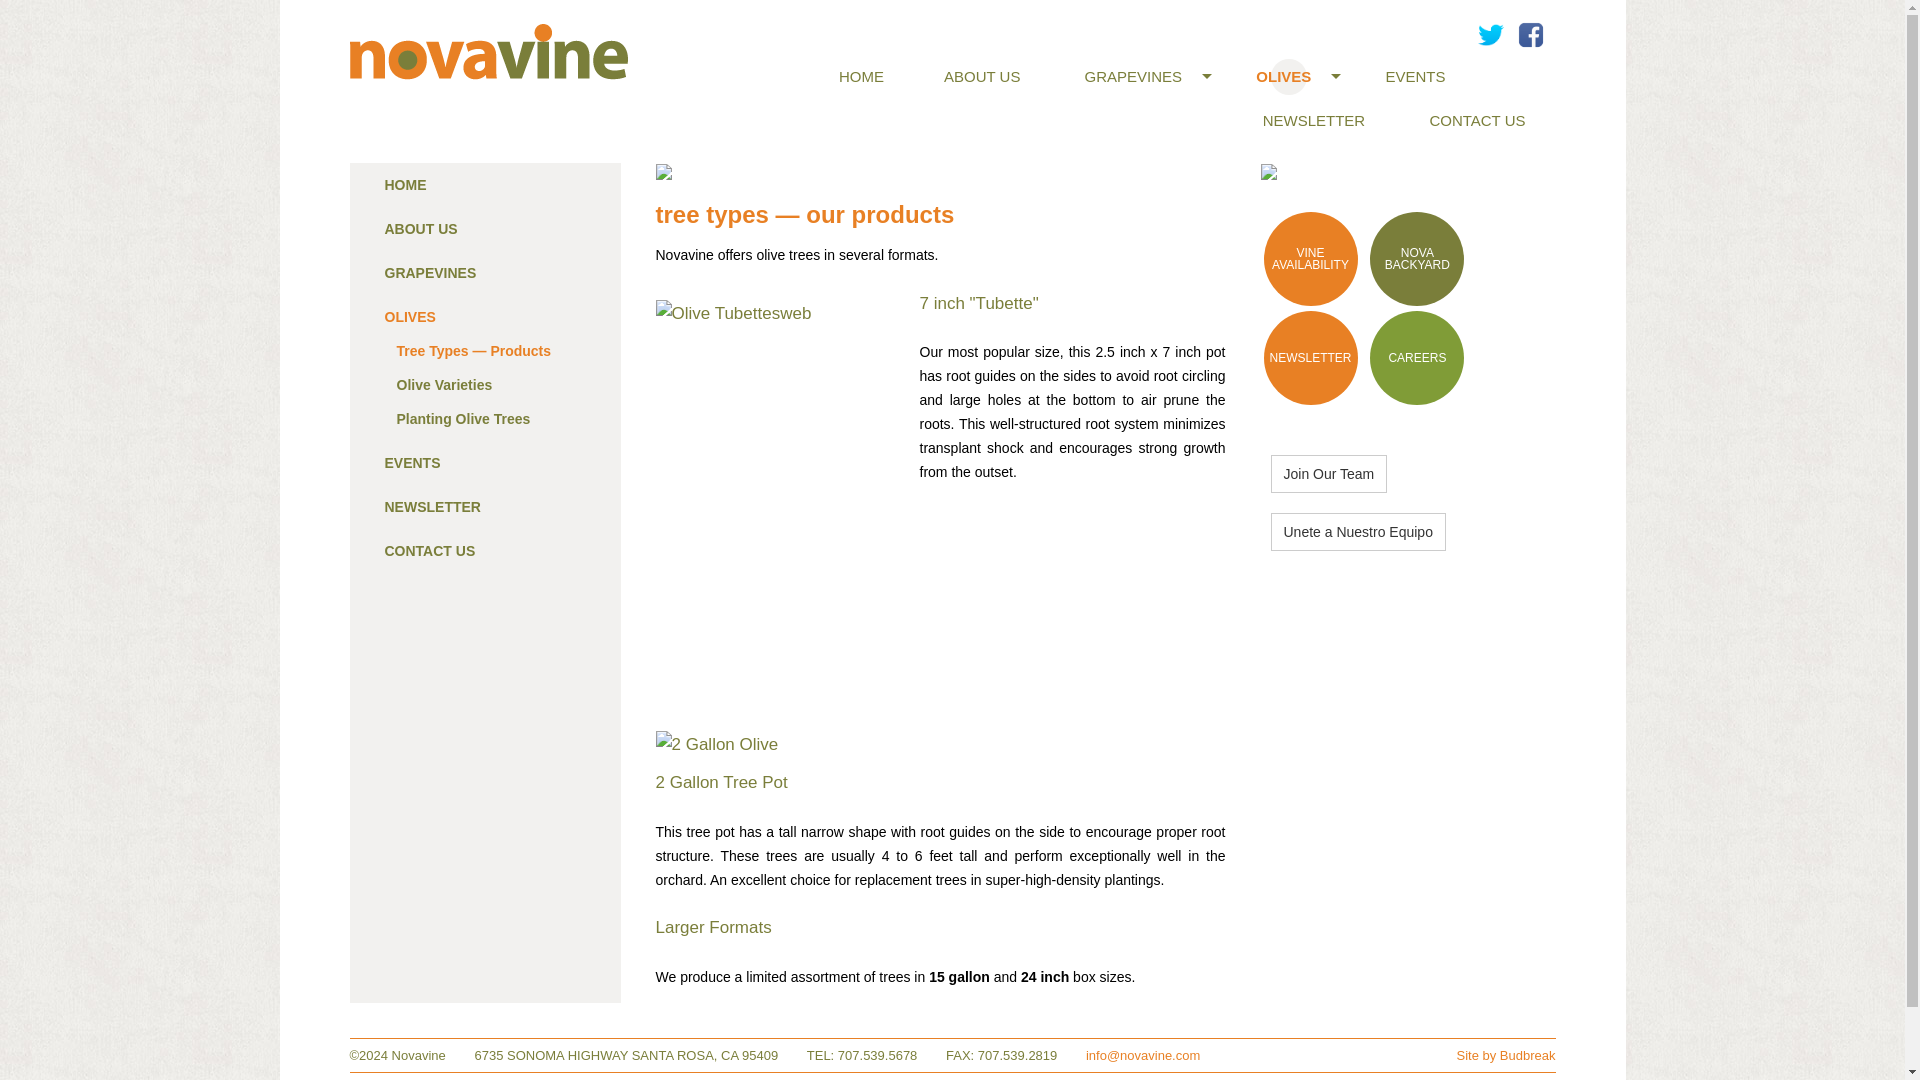 This screenshot has width=1920, height=1080. Describe the element at coordinates (1310, 358) in the screenshot. I see `Sign up for the Novavine newsletter` at that location.